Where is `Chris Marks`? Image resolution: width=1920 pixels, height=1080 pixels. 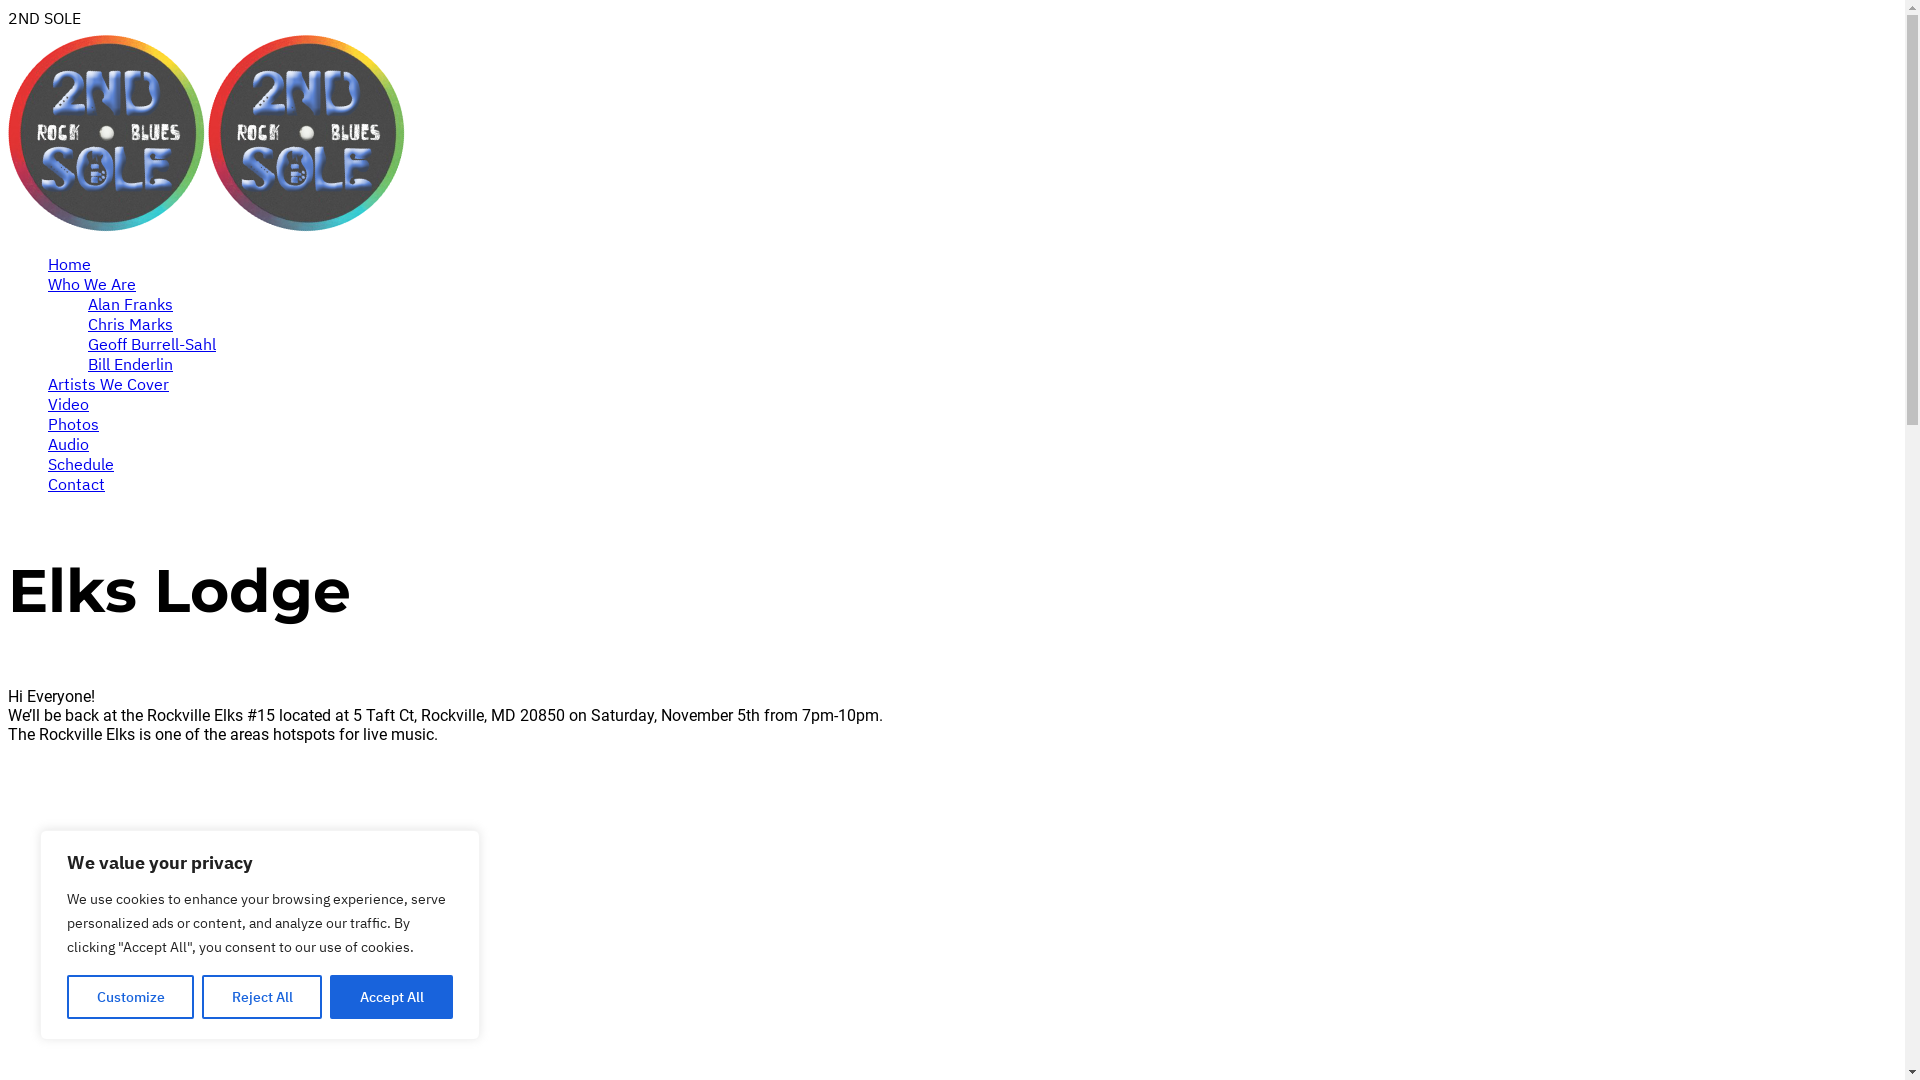 Chris Marks is located at coordinates (130, 324).